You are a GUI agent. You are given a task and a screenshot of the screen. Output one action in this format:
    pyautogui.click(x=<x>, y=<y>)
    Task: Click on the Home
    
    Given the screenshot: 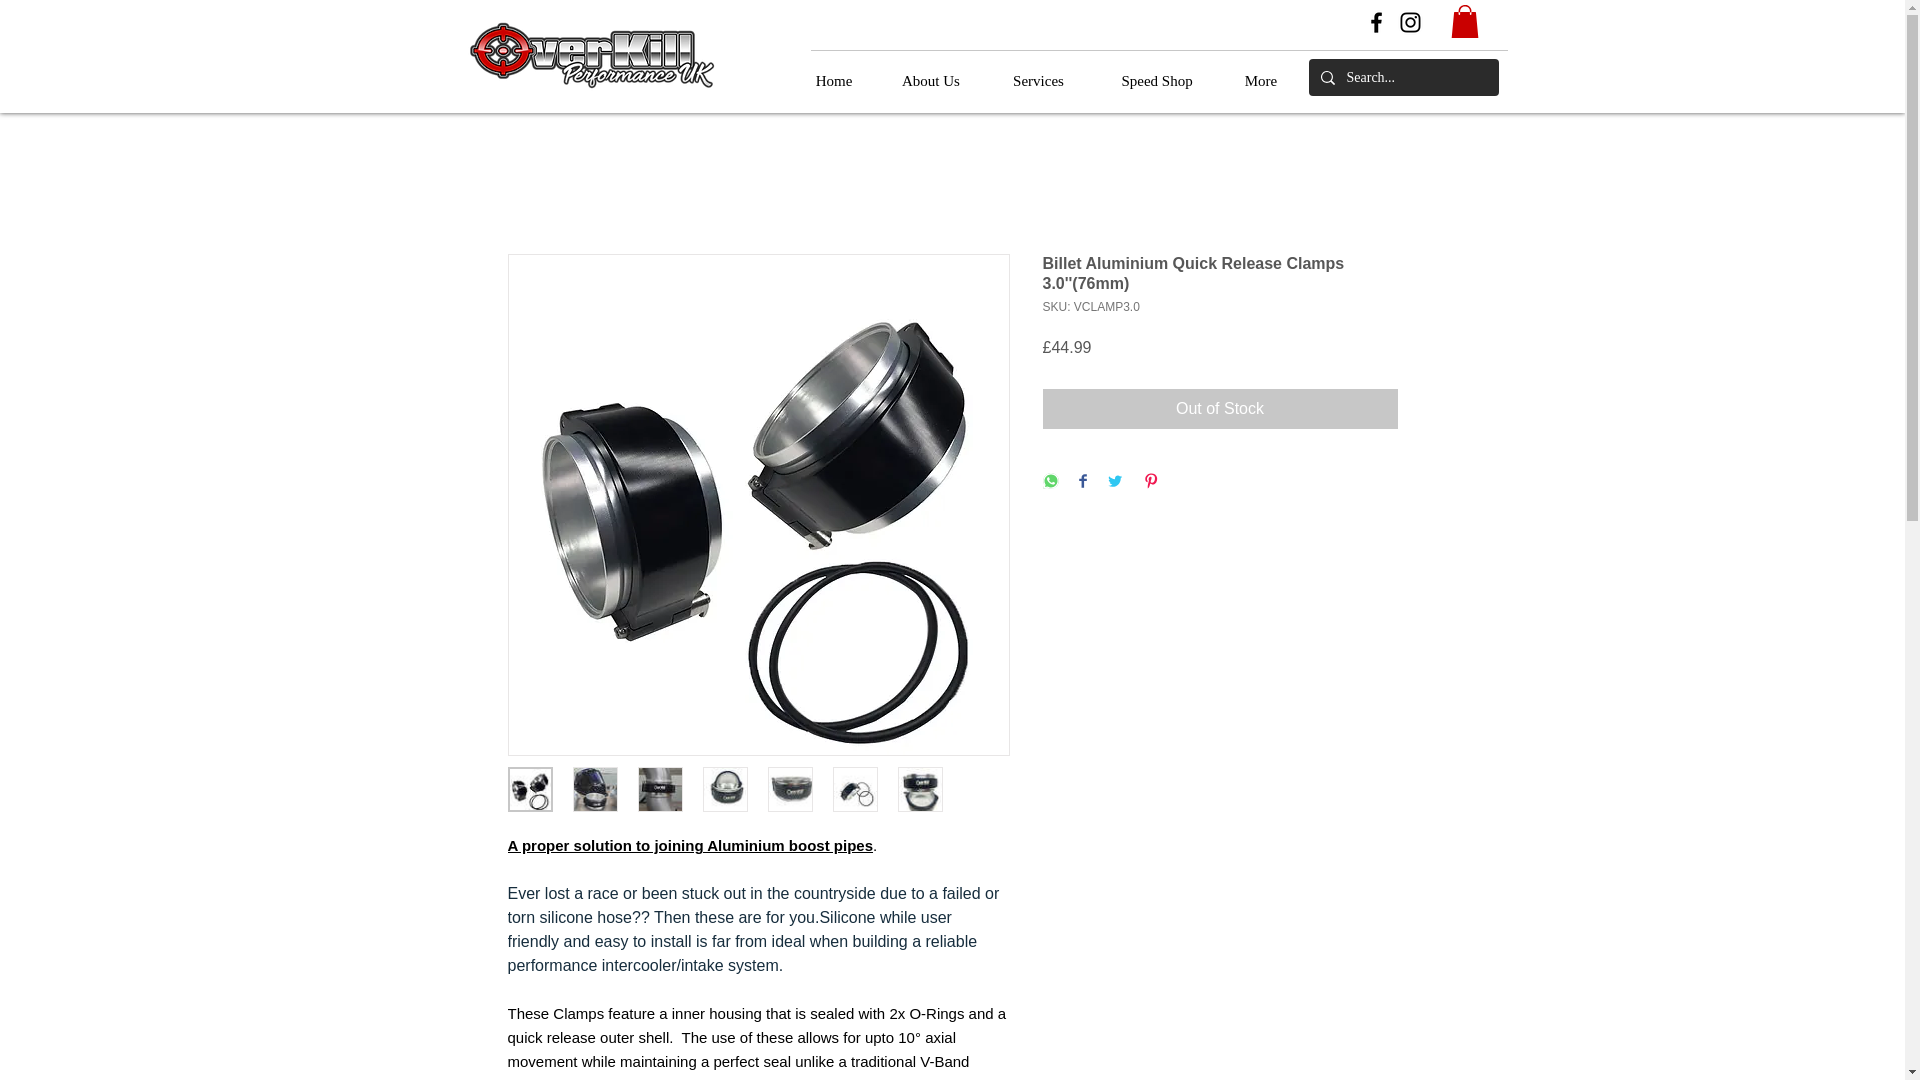 What is the action you would take?
    pyautogui.click(x=834, y=80)
    